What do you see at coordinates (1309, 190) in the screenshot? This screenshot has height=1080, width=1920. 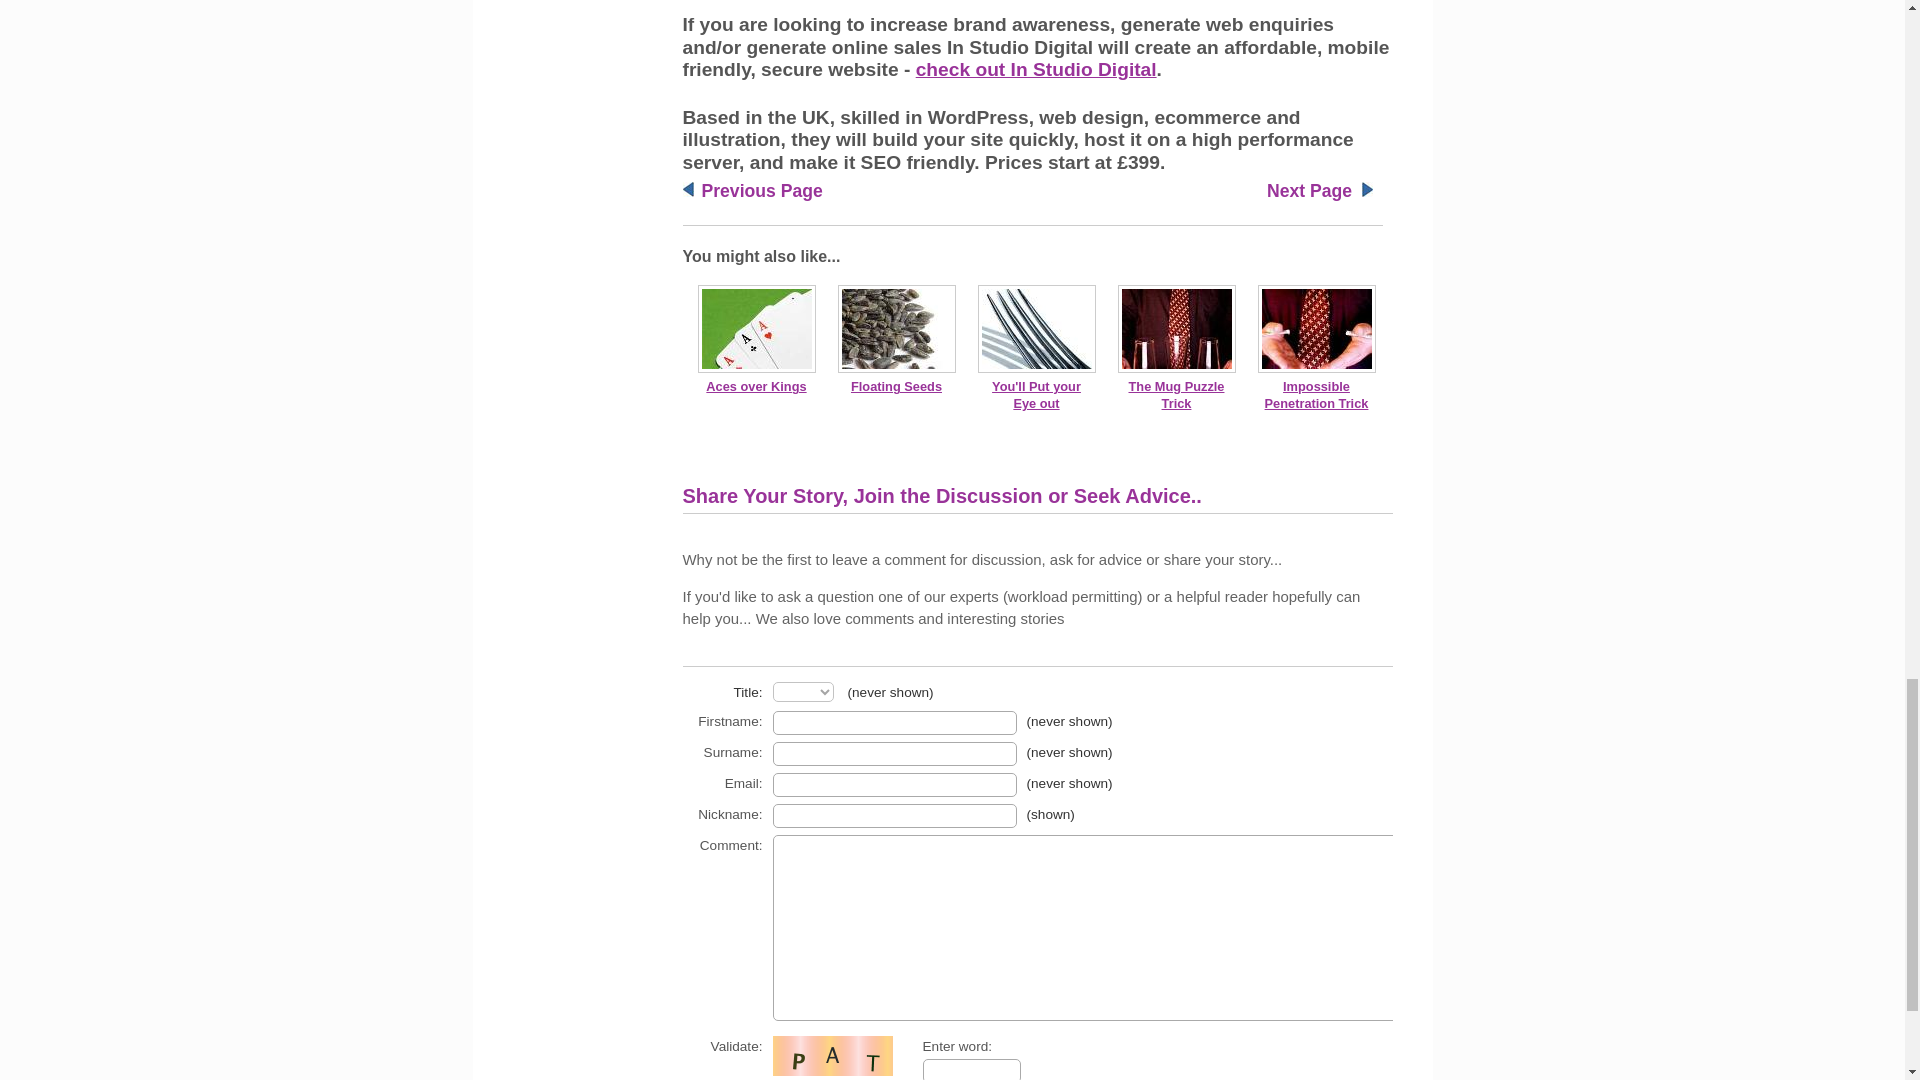 I see `Next Page` at bounding box center [1309, 190].